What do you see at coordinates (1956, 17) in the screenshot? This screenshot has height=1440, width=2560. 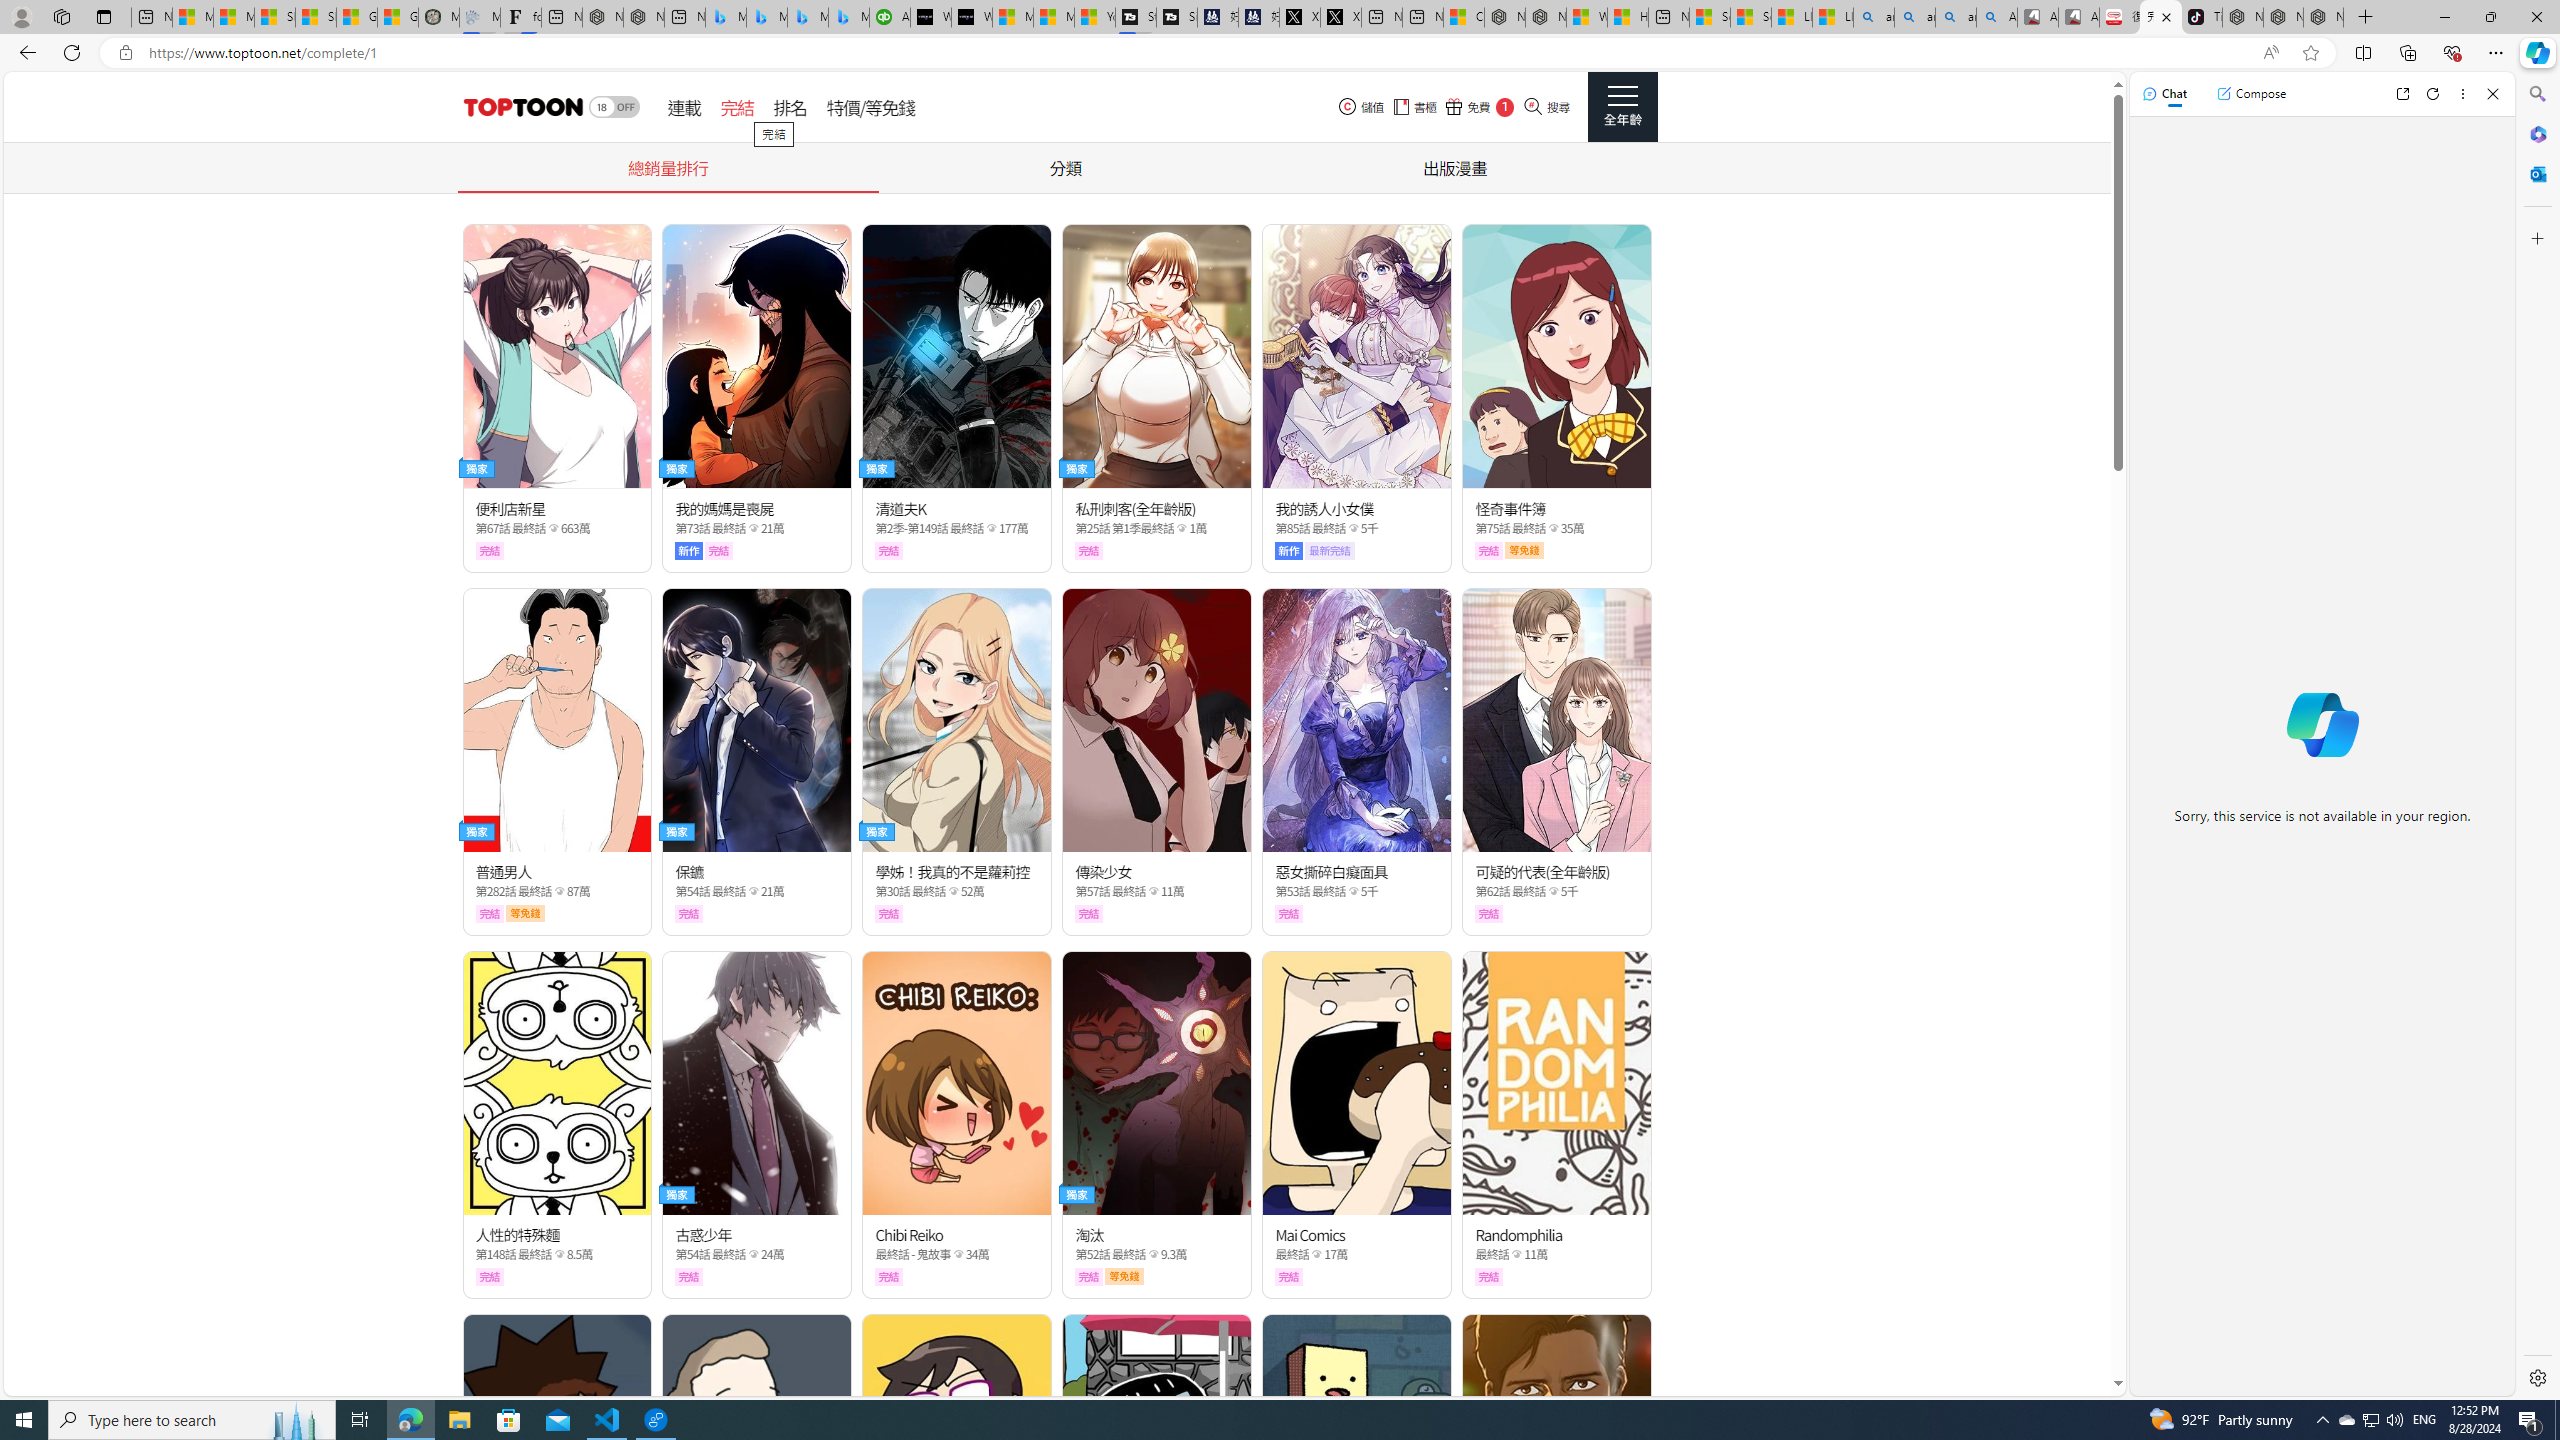 I see `amazon - Search Images` at bounding box center [1956, 17].